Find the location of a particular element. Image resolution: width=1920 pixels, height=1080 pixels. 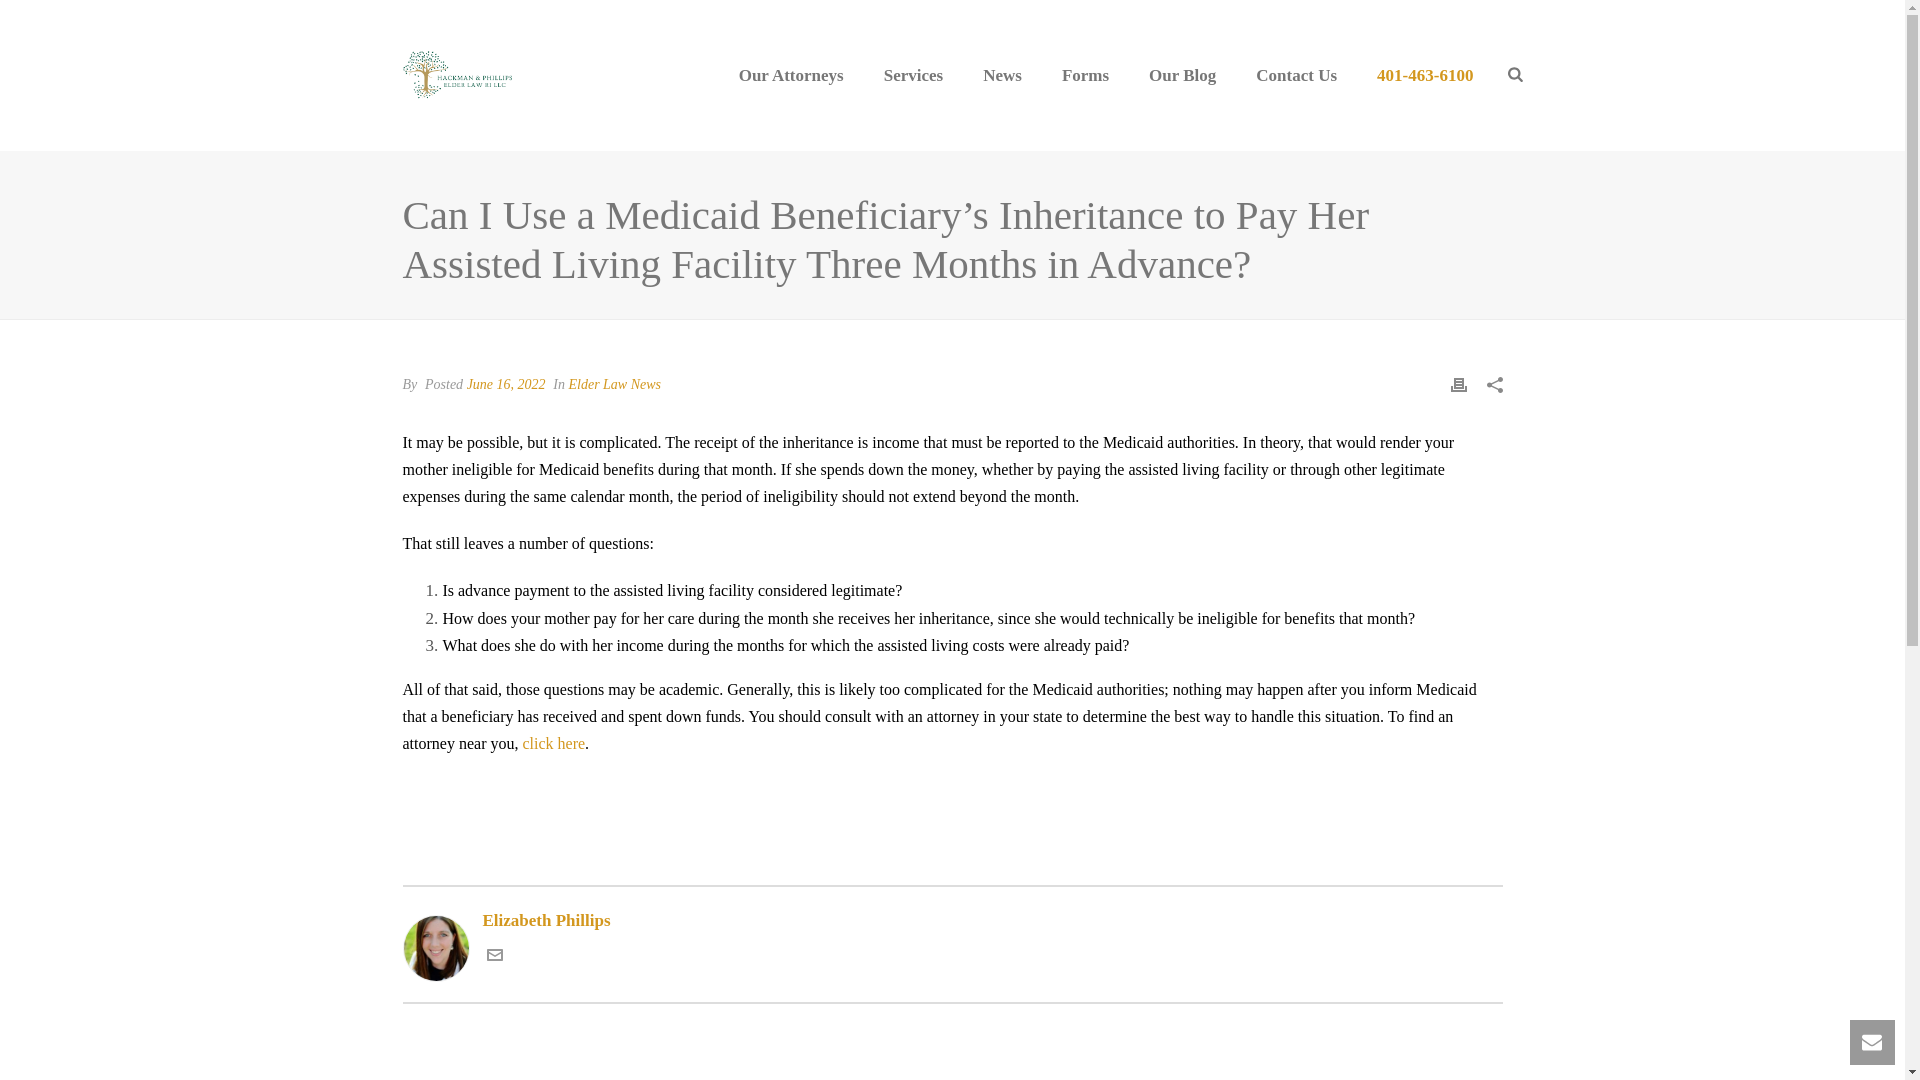

Our Attorneys is located at coordinates (791, 75).